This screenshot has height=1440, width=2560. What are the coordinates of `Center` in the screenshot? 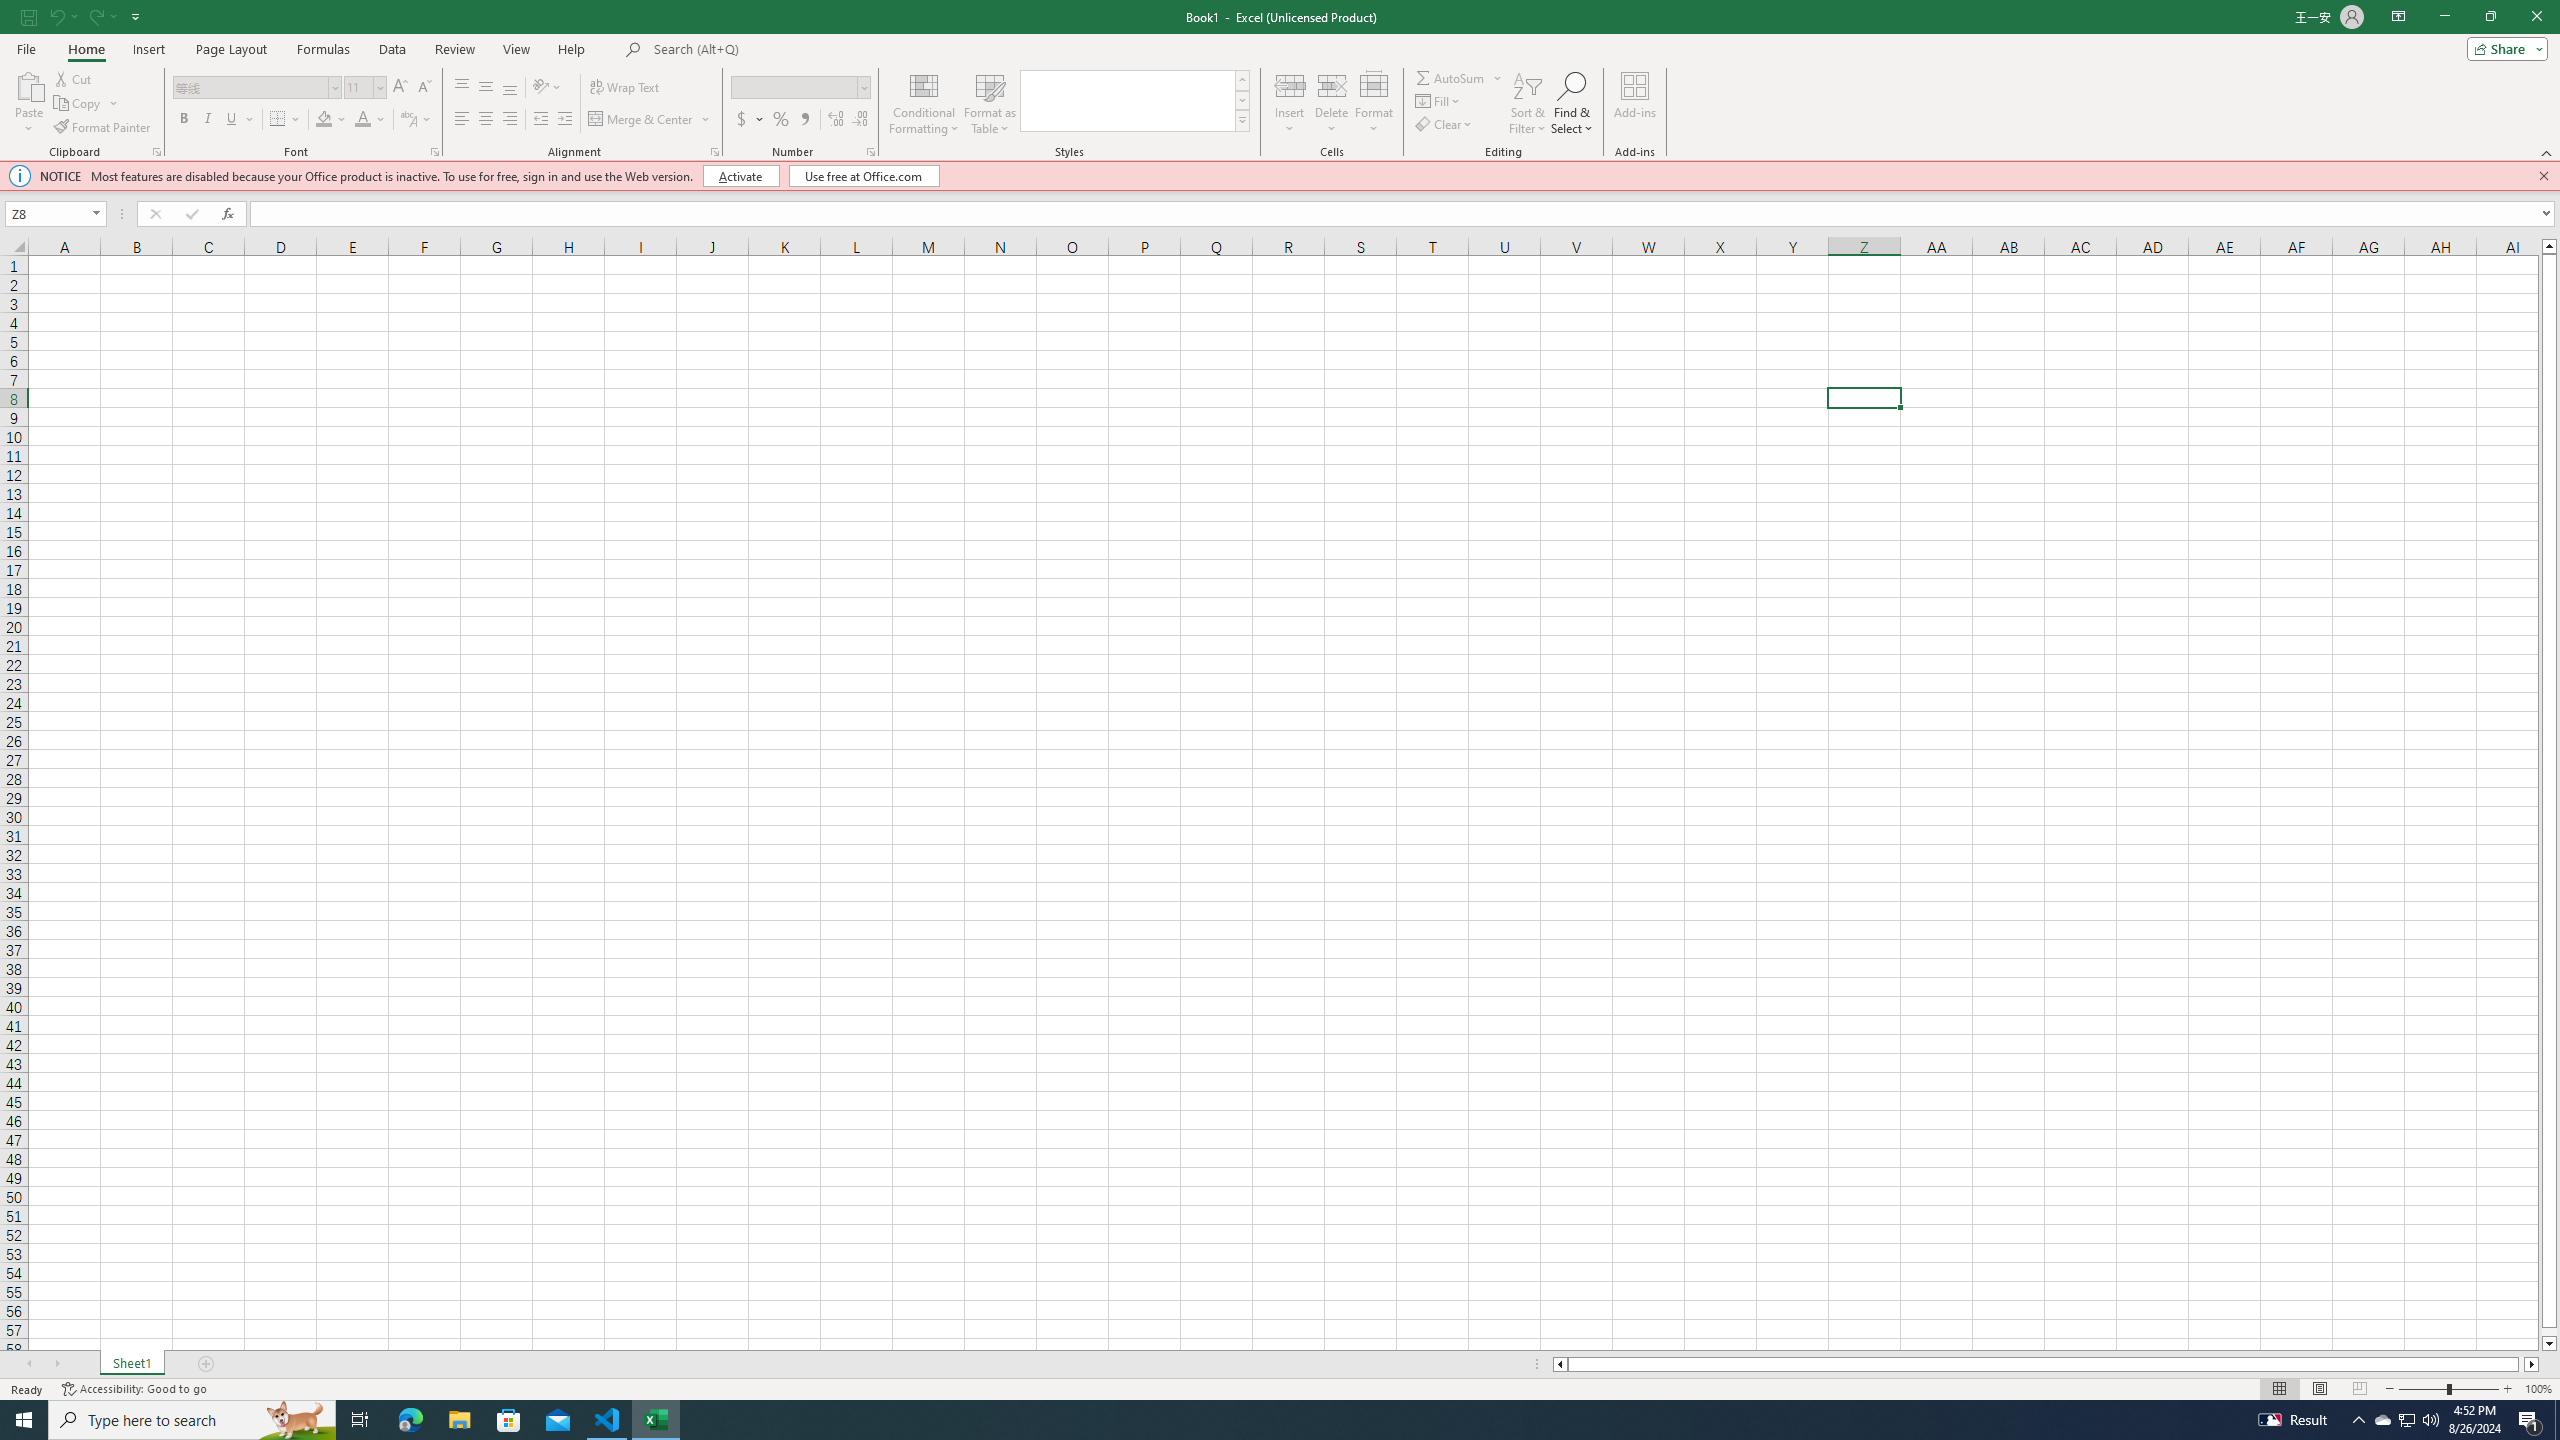 It's located at (486, 120).